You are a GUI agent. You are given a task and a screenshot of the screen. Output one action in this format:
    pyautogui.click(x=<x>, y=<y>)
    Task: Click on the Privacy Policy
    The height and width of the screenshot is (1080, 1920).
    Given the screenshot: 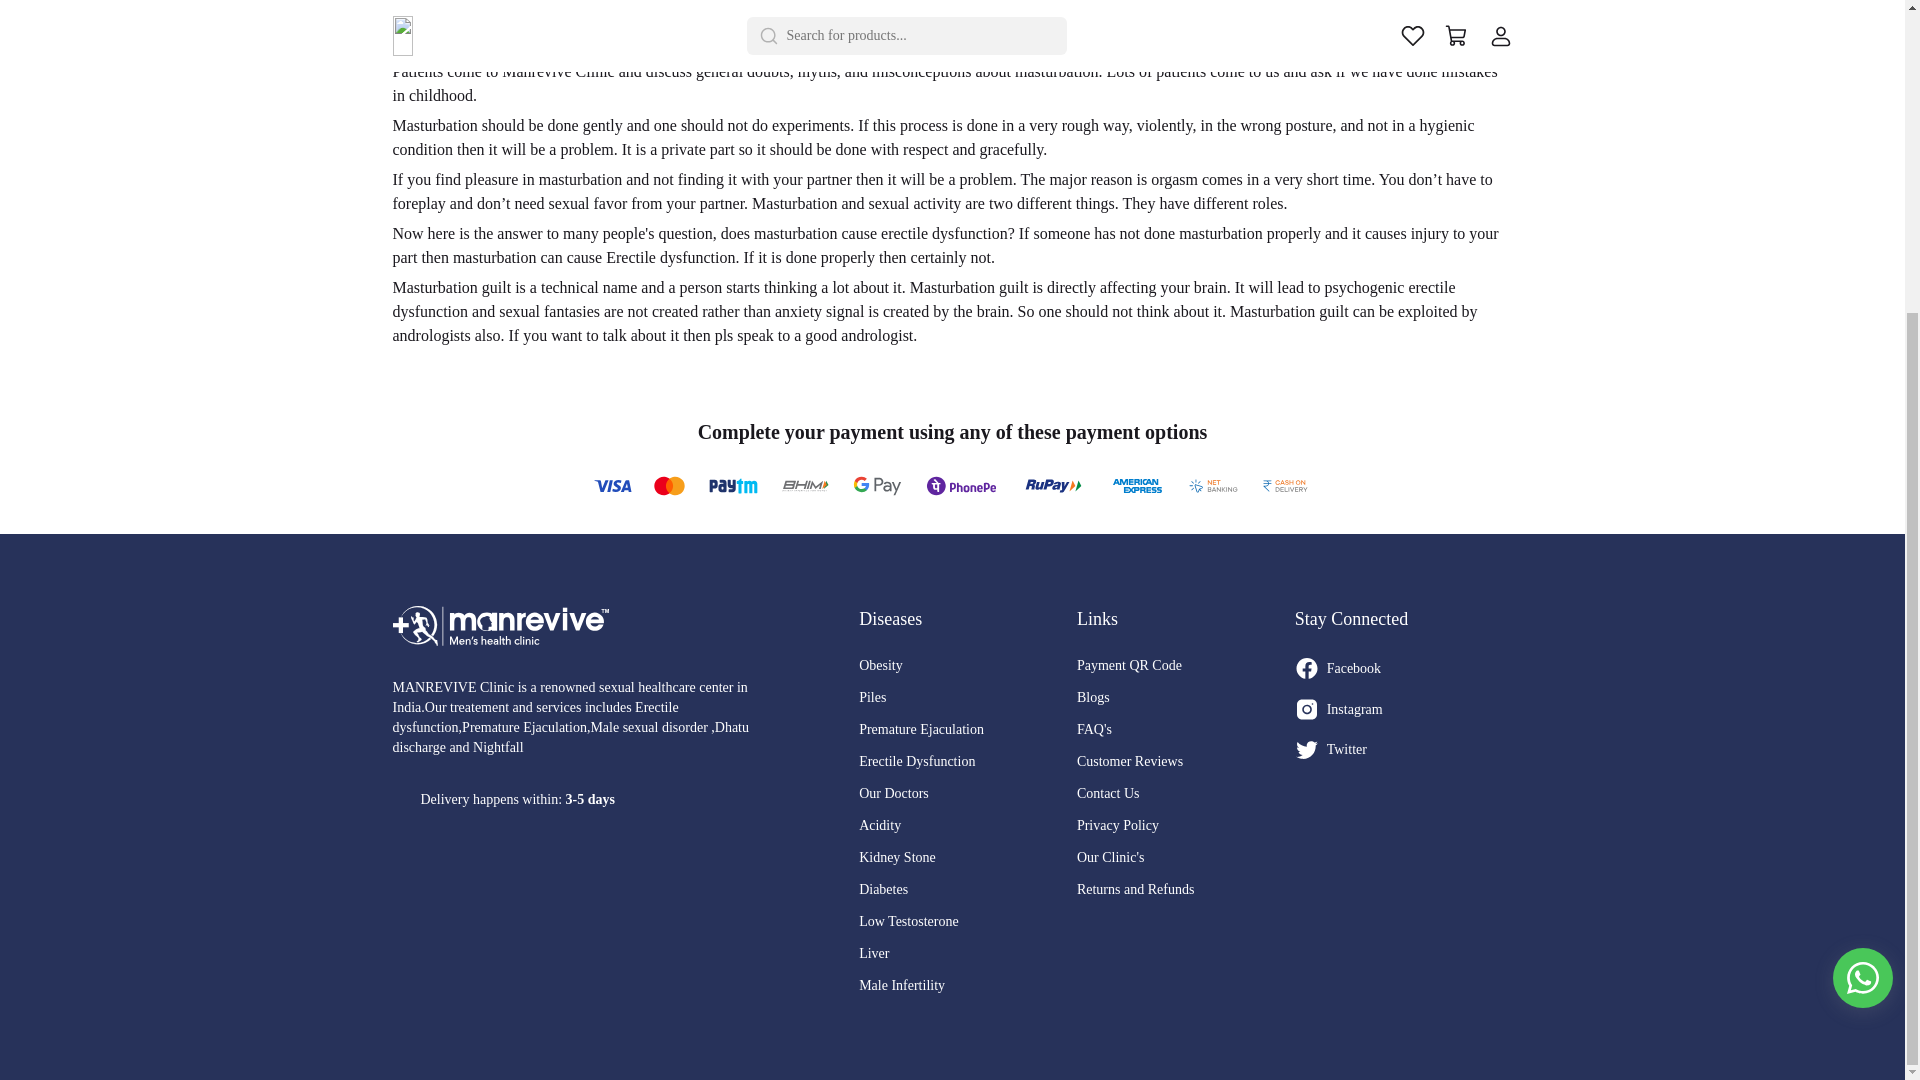 What is the action you would take?
    pyautogui.click(x=1186, y=826)
    